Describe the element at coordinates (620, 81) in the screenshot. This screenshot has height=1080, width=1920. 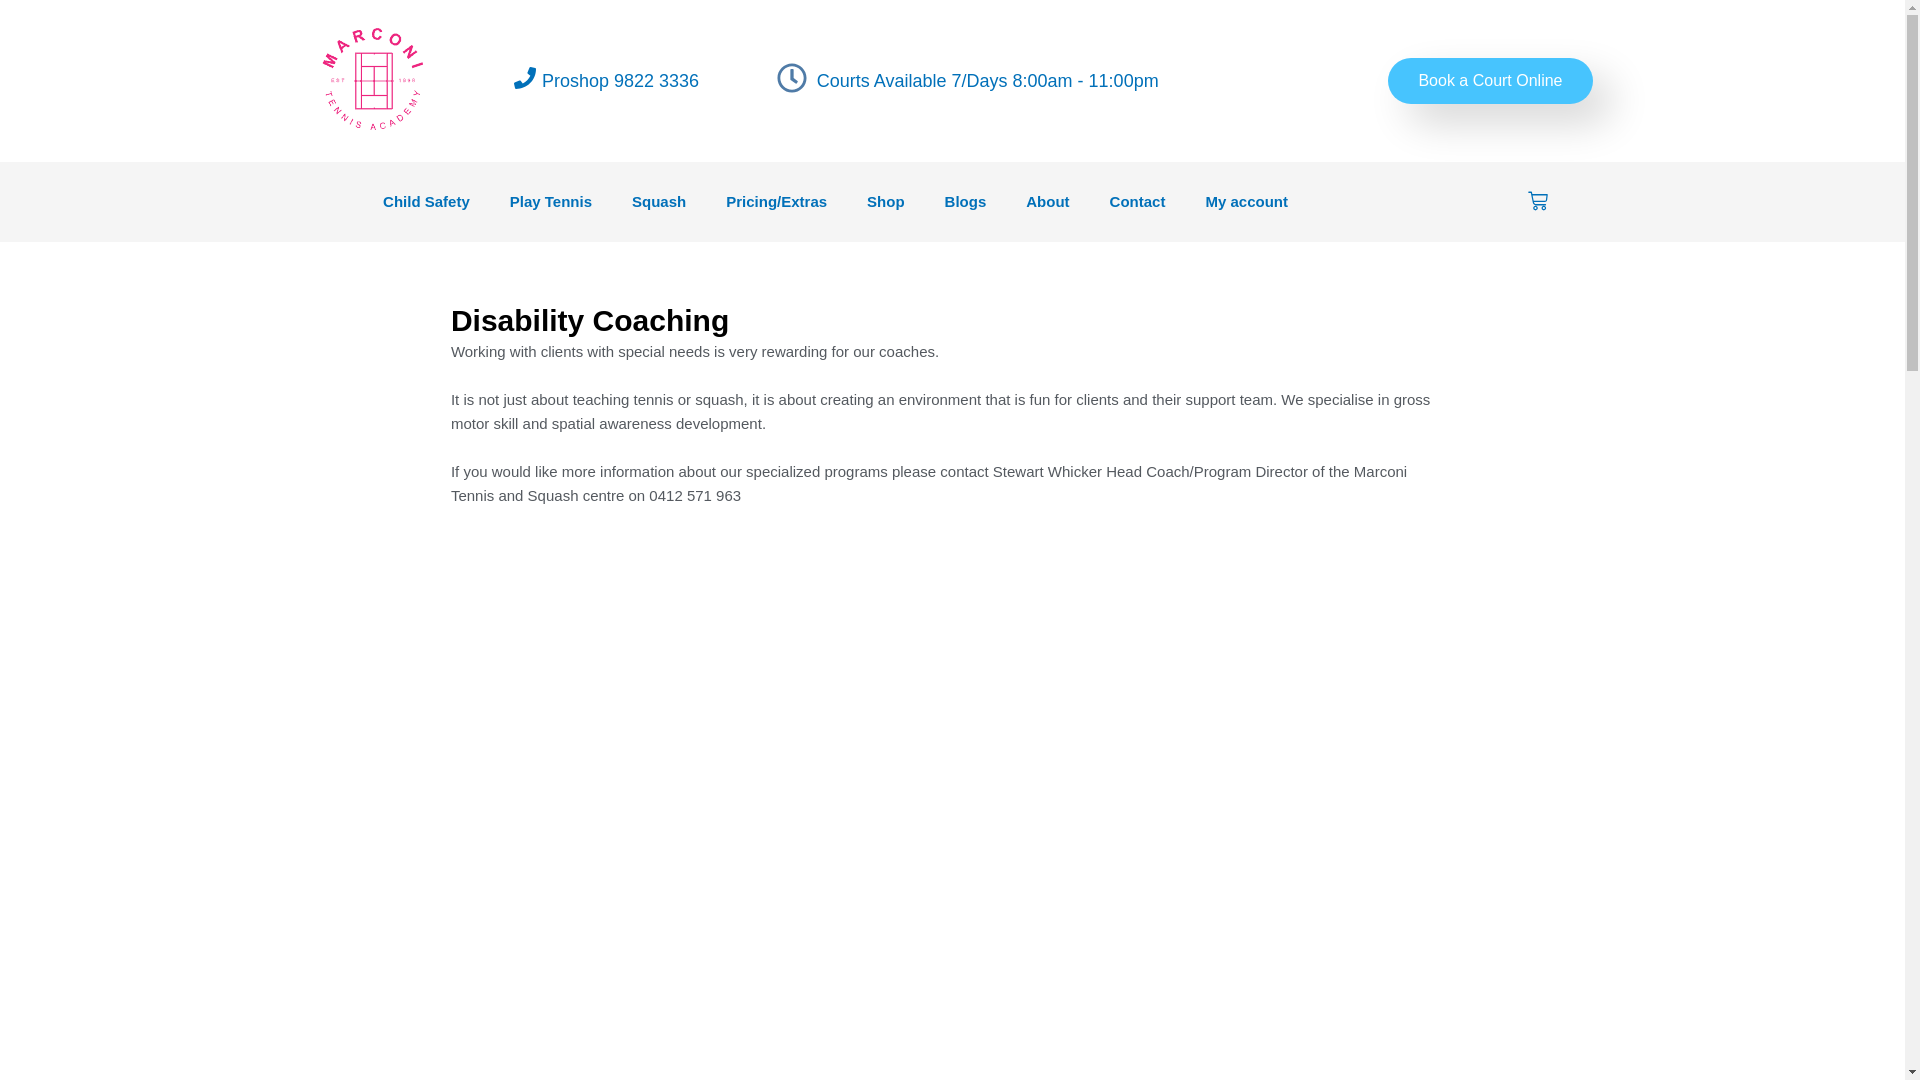
I see `Proshop 9822 3336` at that location.